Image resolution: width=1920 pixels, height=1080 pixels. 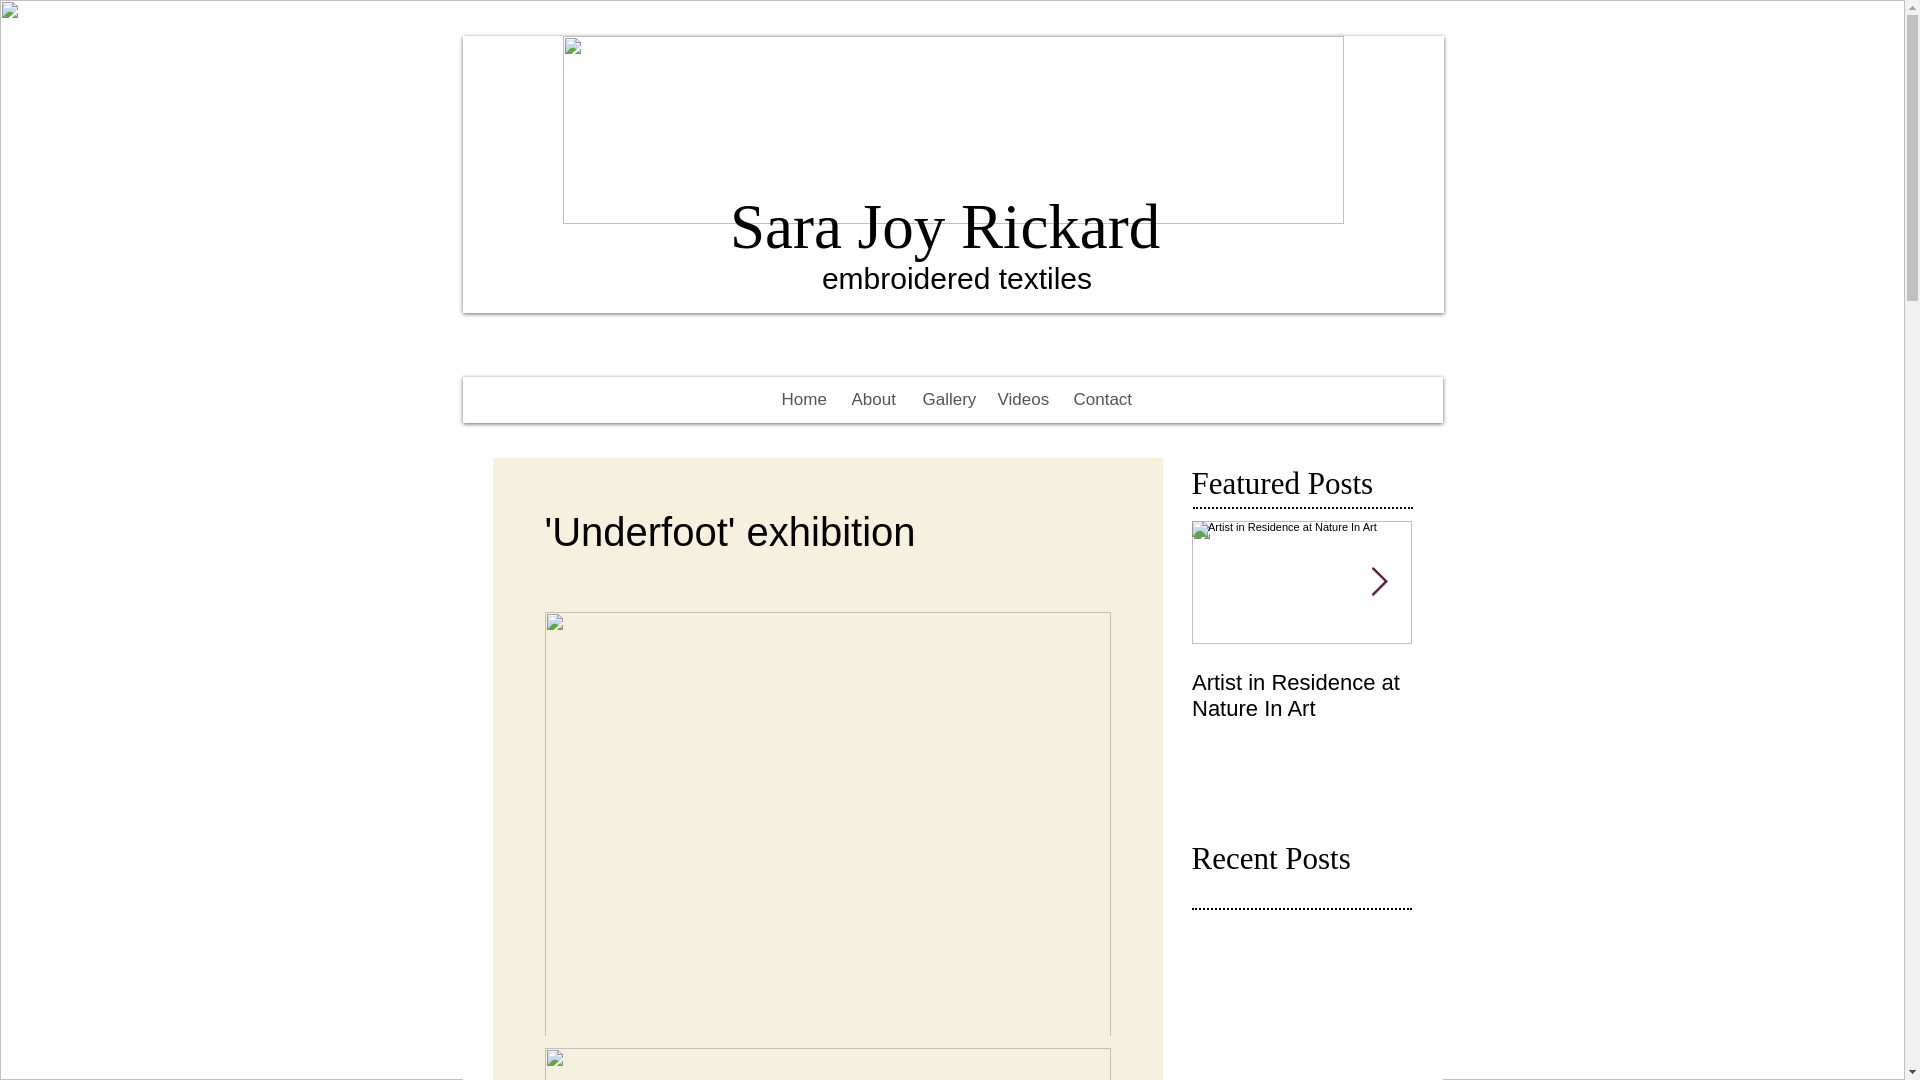 What do you see at coordinates (946, 399) in the screenshot?
I see `Gallery` at bounding box center [946, 399].